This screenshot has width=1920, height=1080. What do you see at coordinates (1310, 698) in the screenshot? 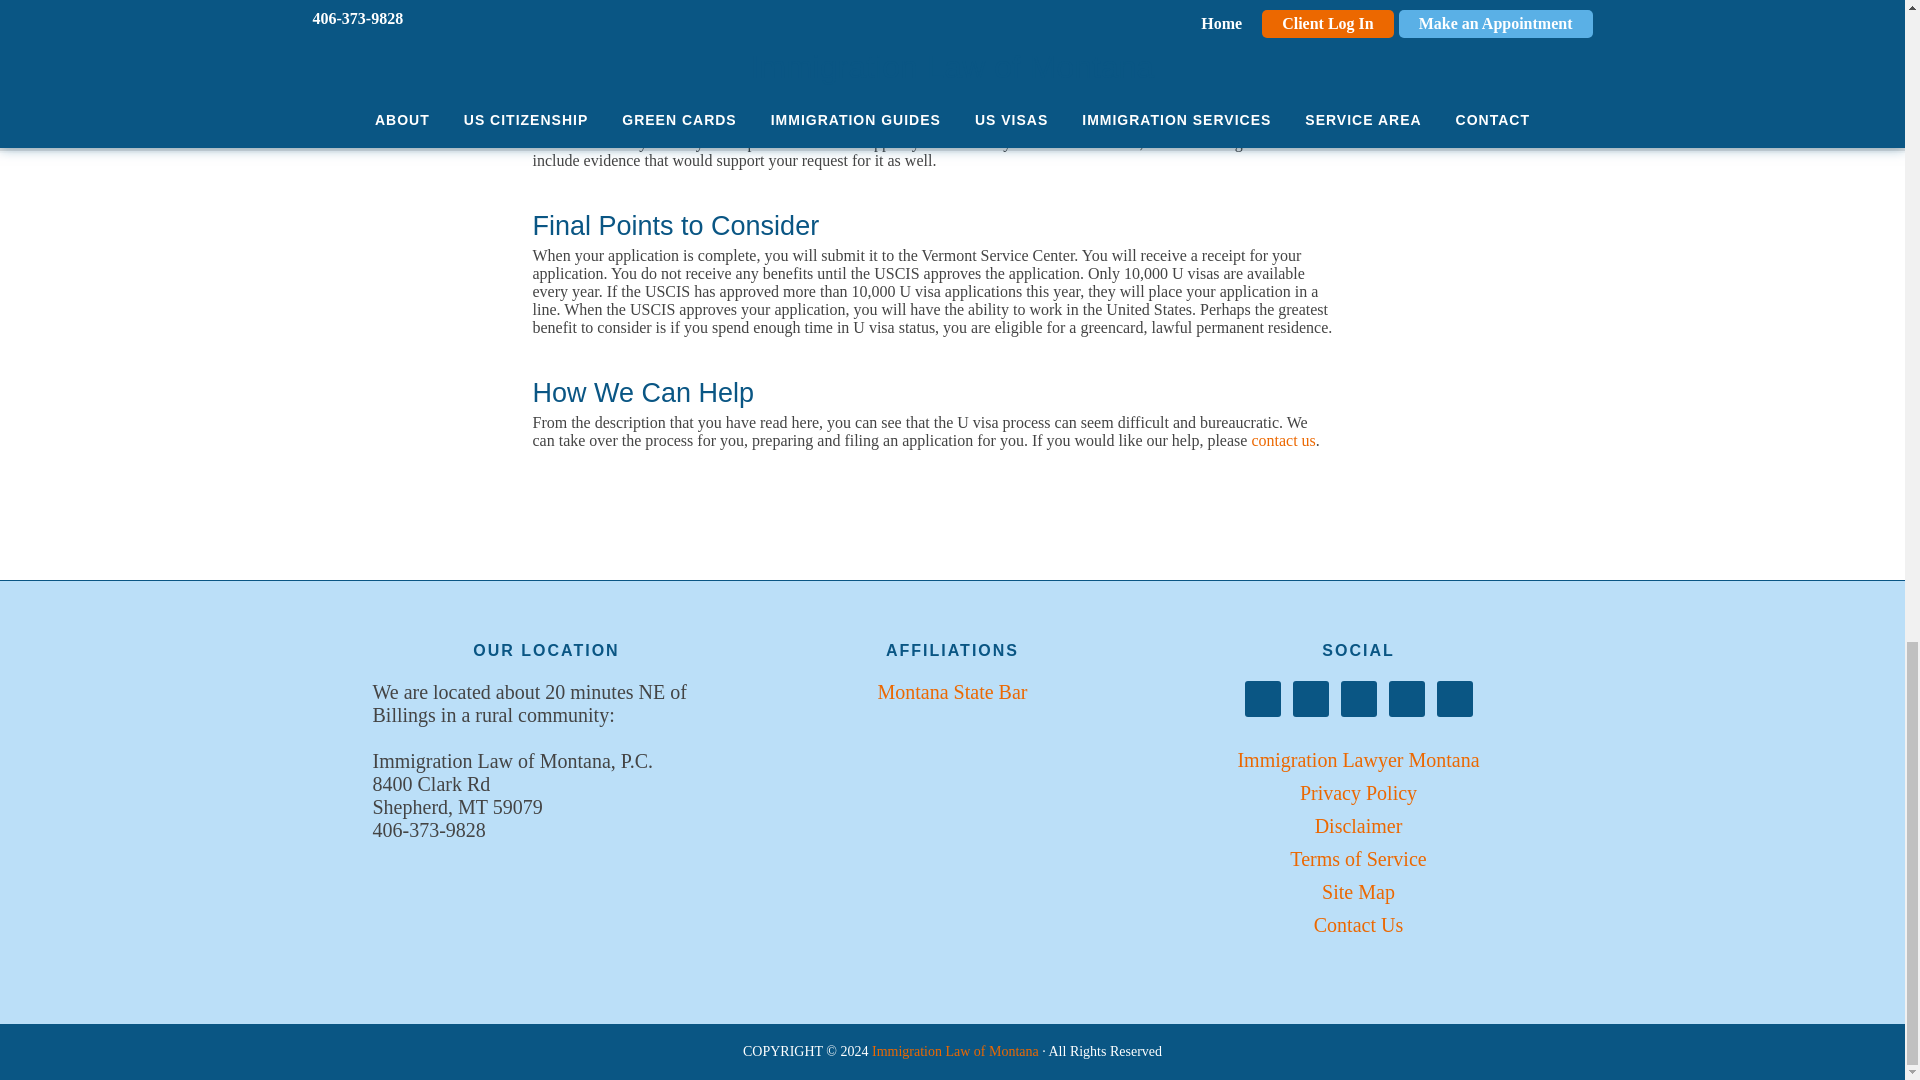
I see `LinkedIn` at bounding box center [1310, 698].